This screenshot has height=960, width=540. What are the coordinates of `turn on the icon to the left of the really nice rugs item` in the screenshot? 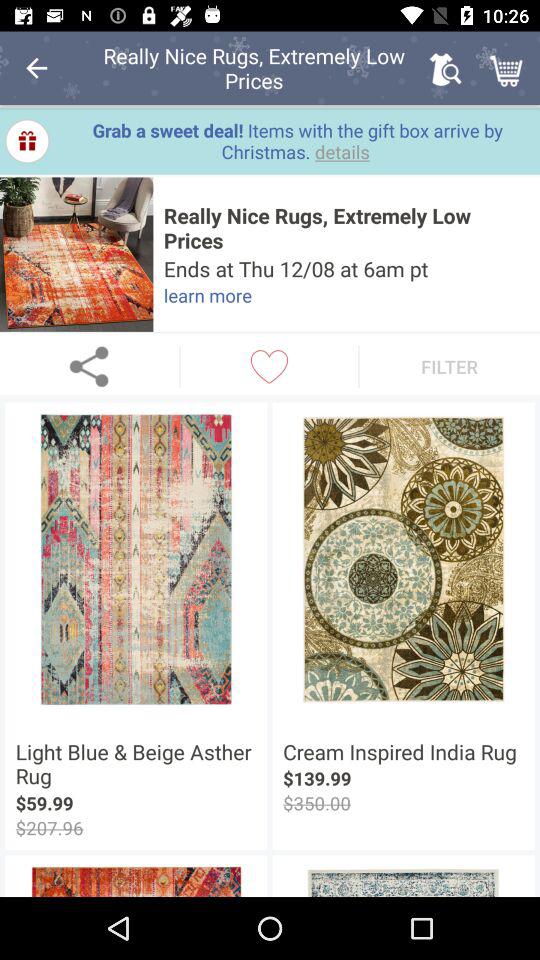 It's located at (76, 254).